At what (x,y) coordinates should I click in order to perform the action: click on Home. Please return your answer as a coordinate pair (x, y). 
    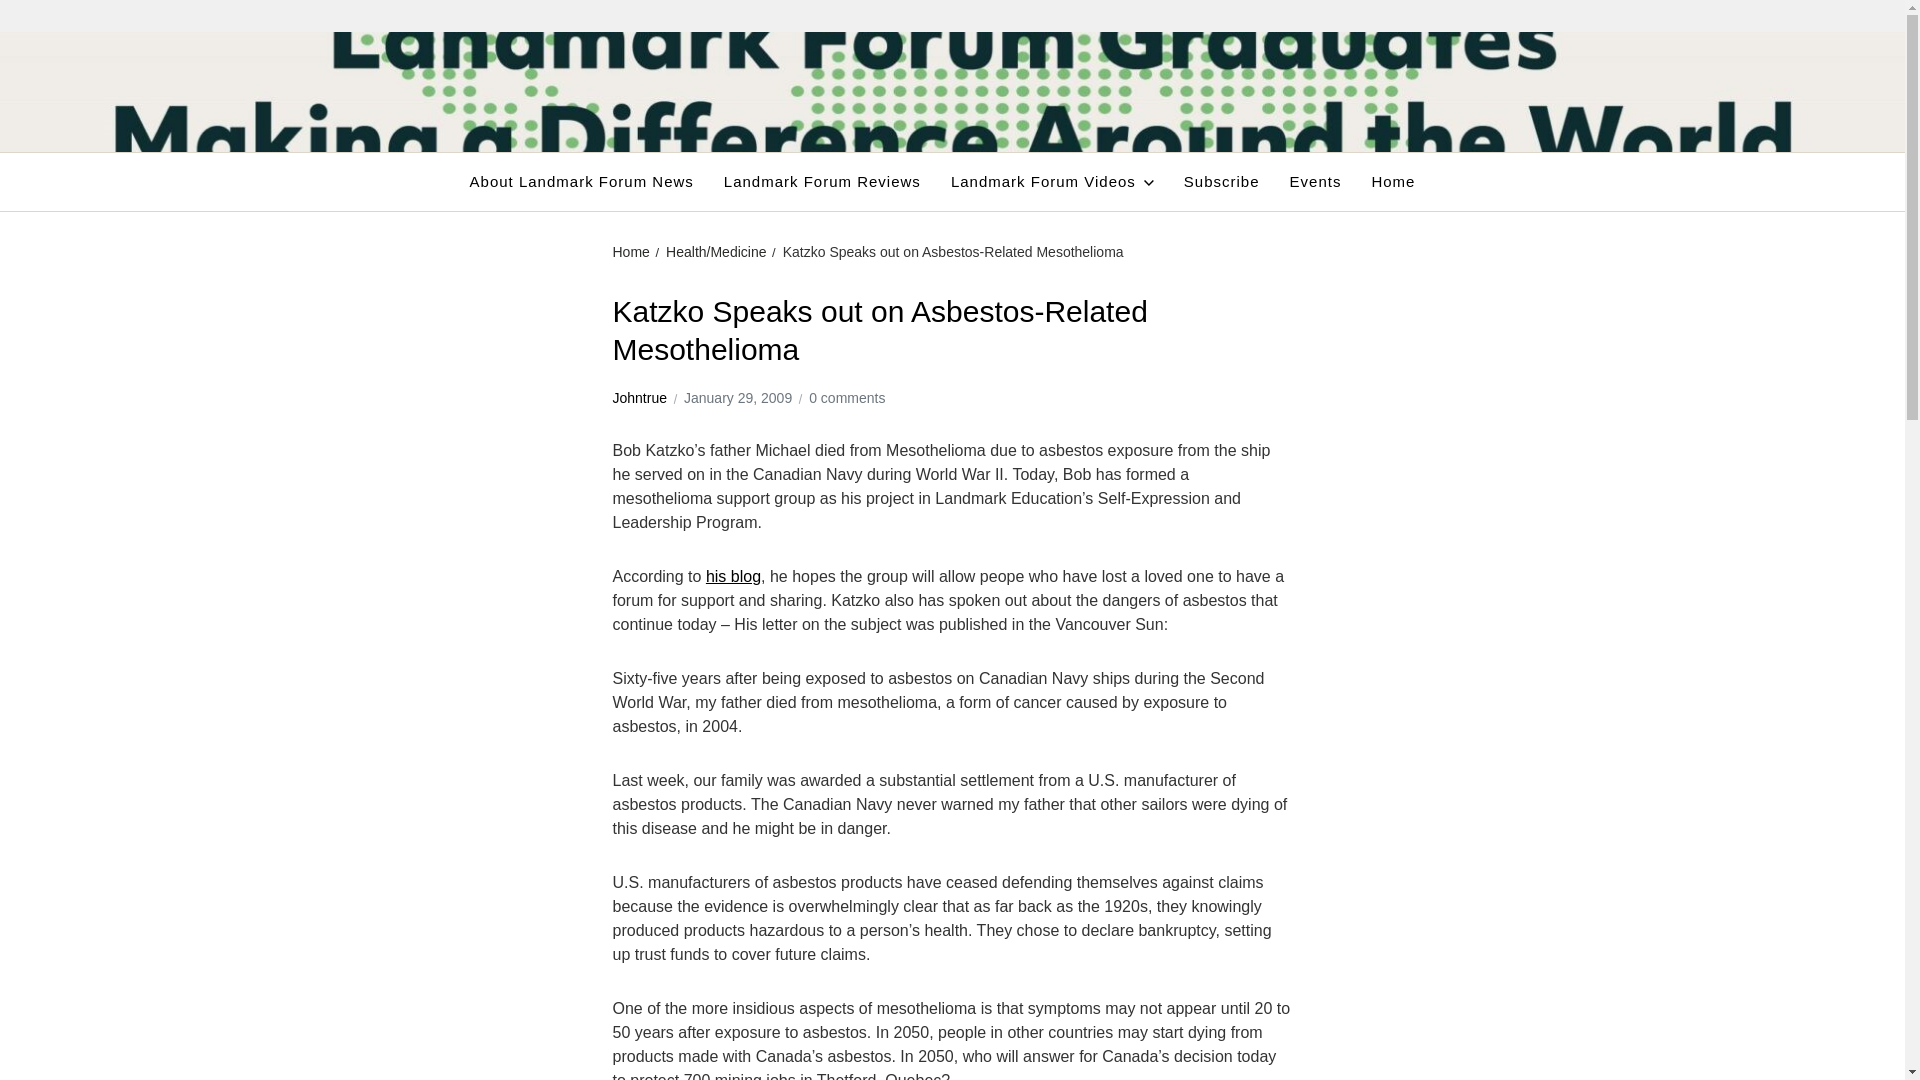
    Looking at the image, I should click on (630, 252).